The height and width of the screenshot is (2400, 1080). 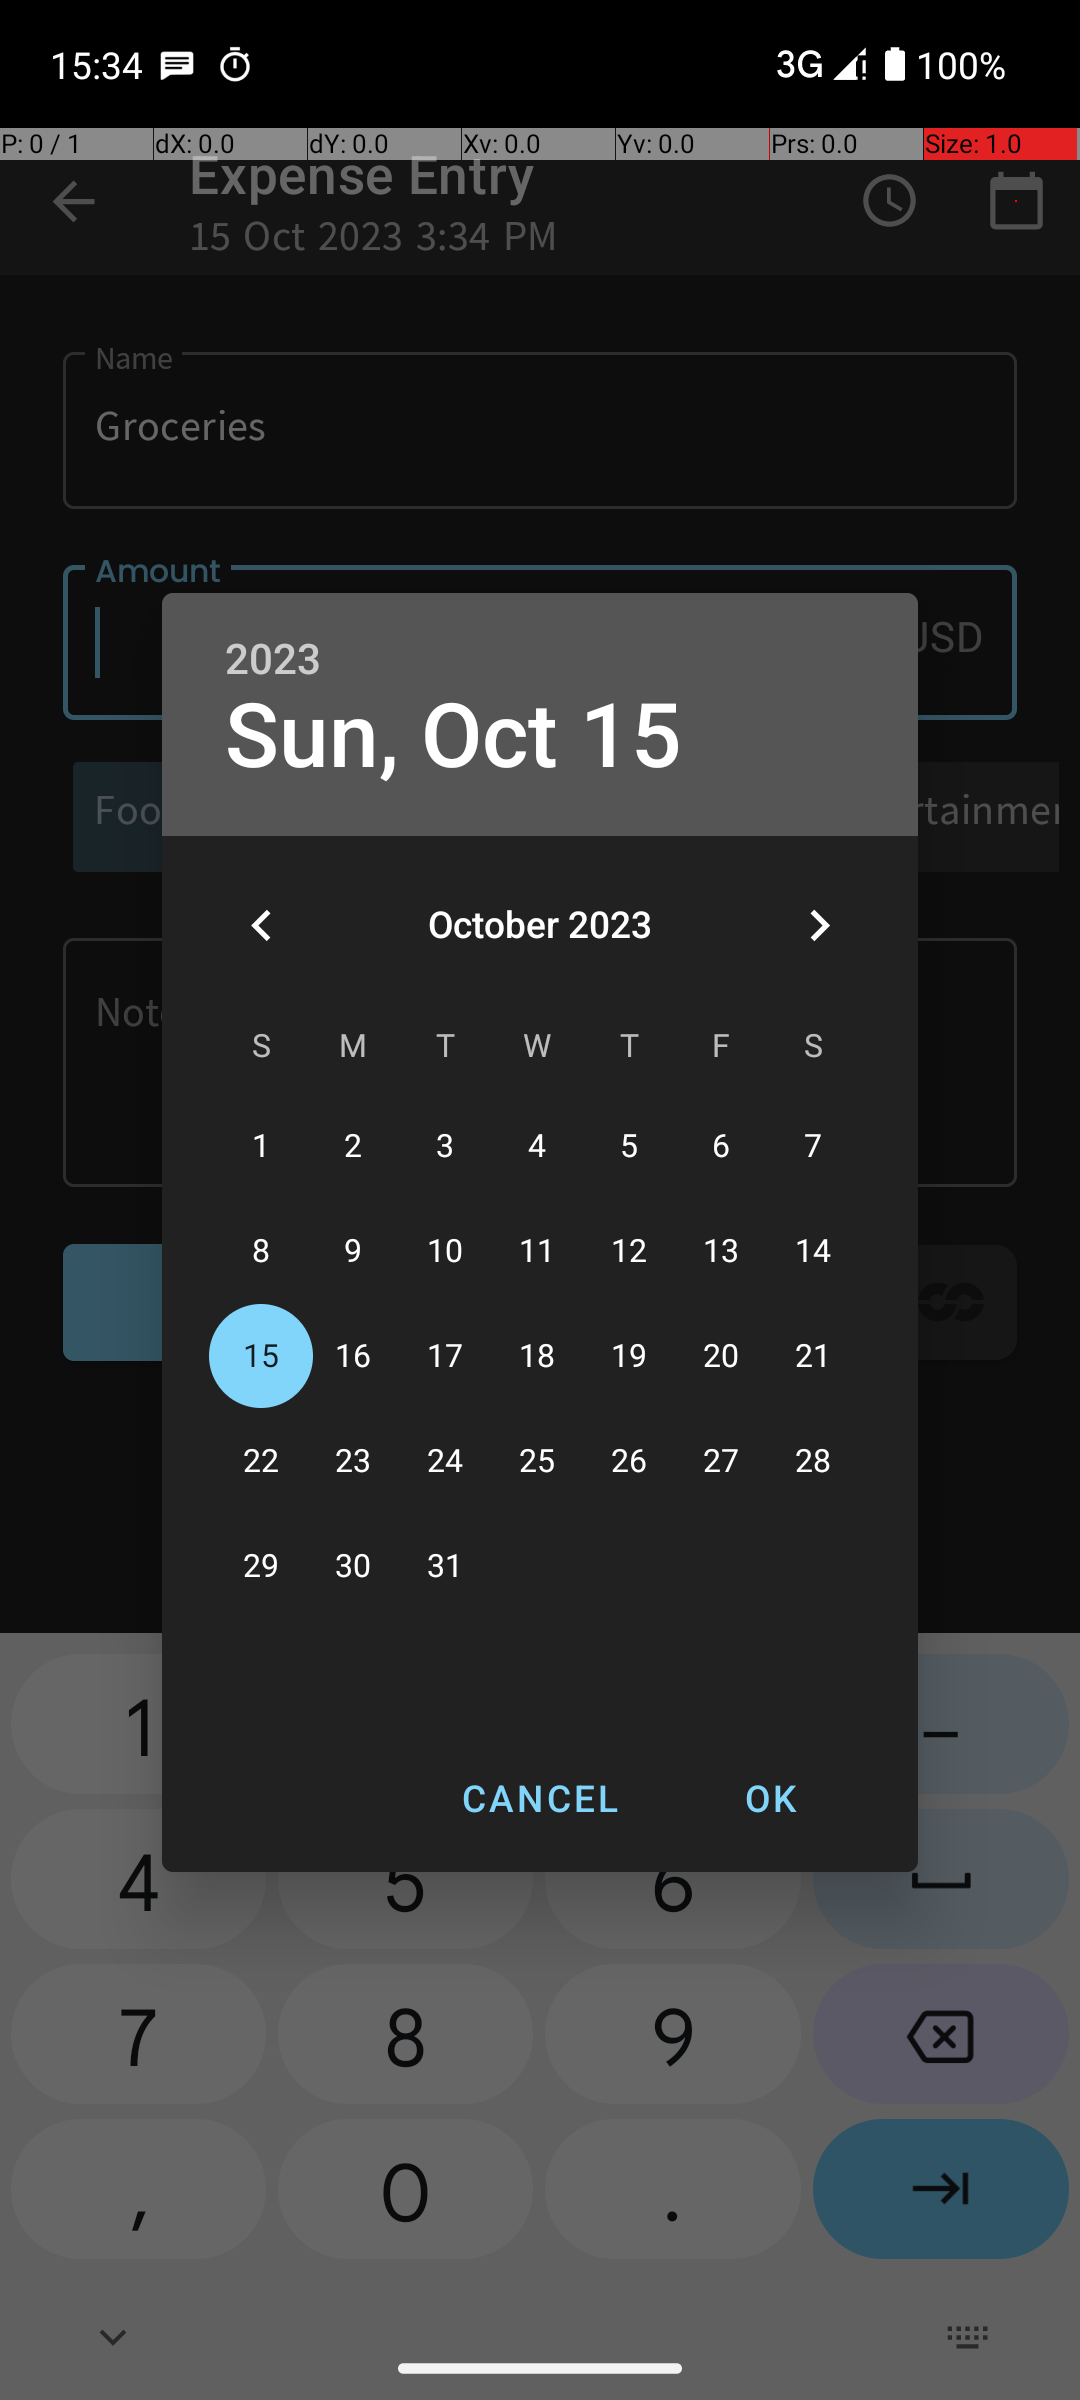 What do you see at coordinates (813, 1462) in the screenshot?
I see `28` at bounding box center [813, 1462].